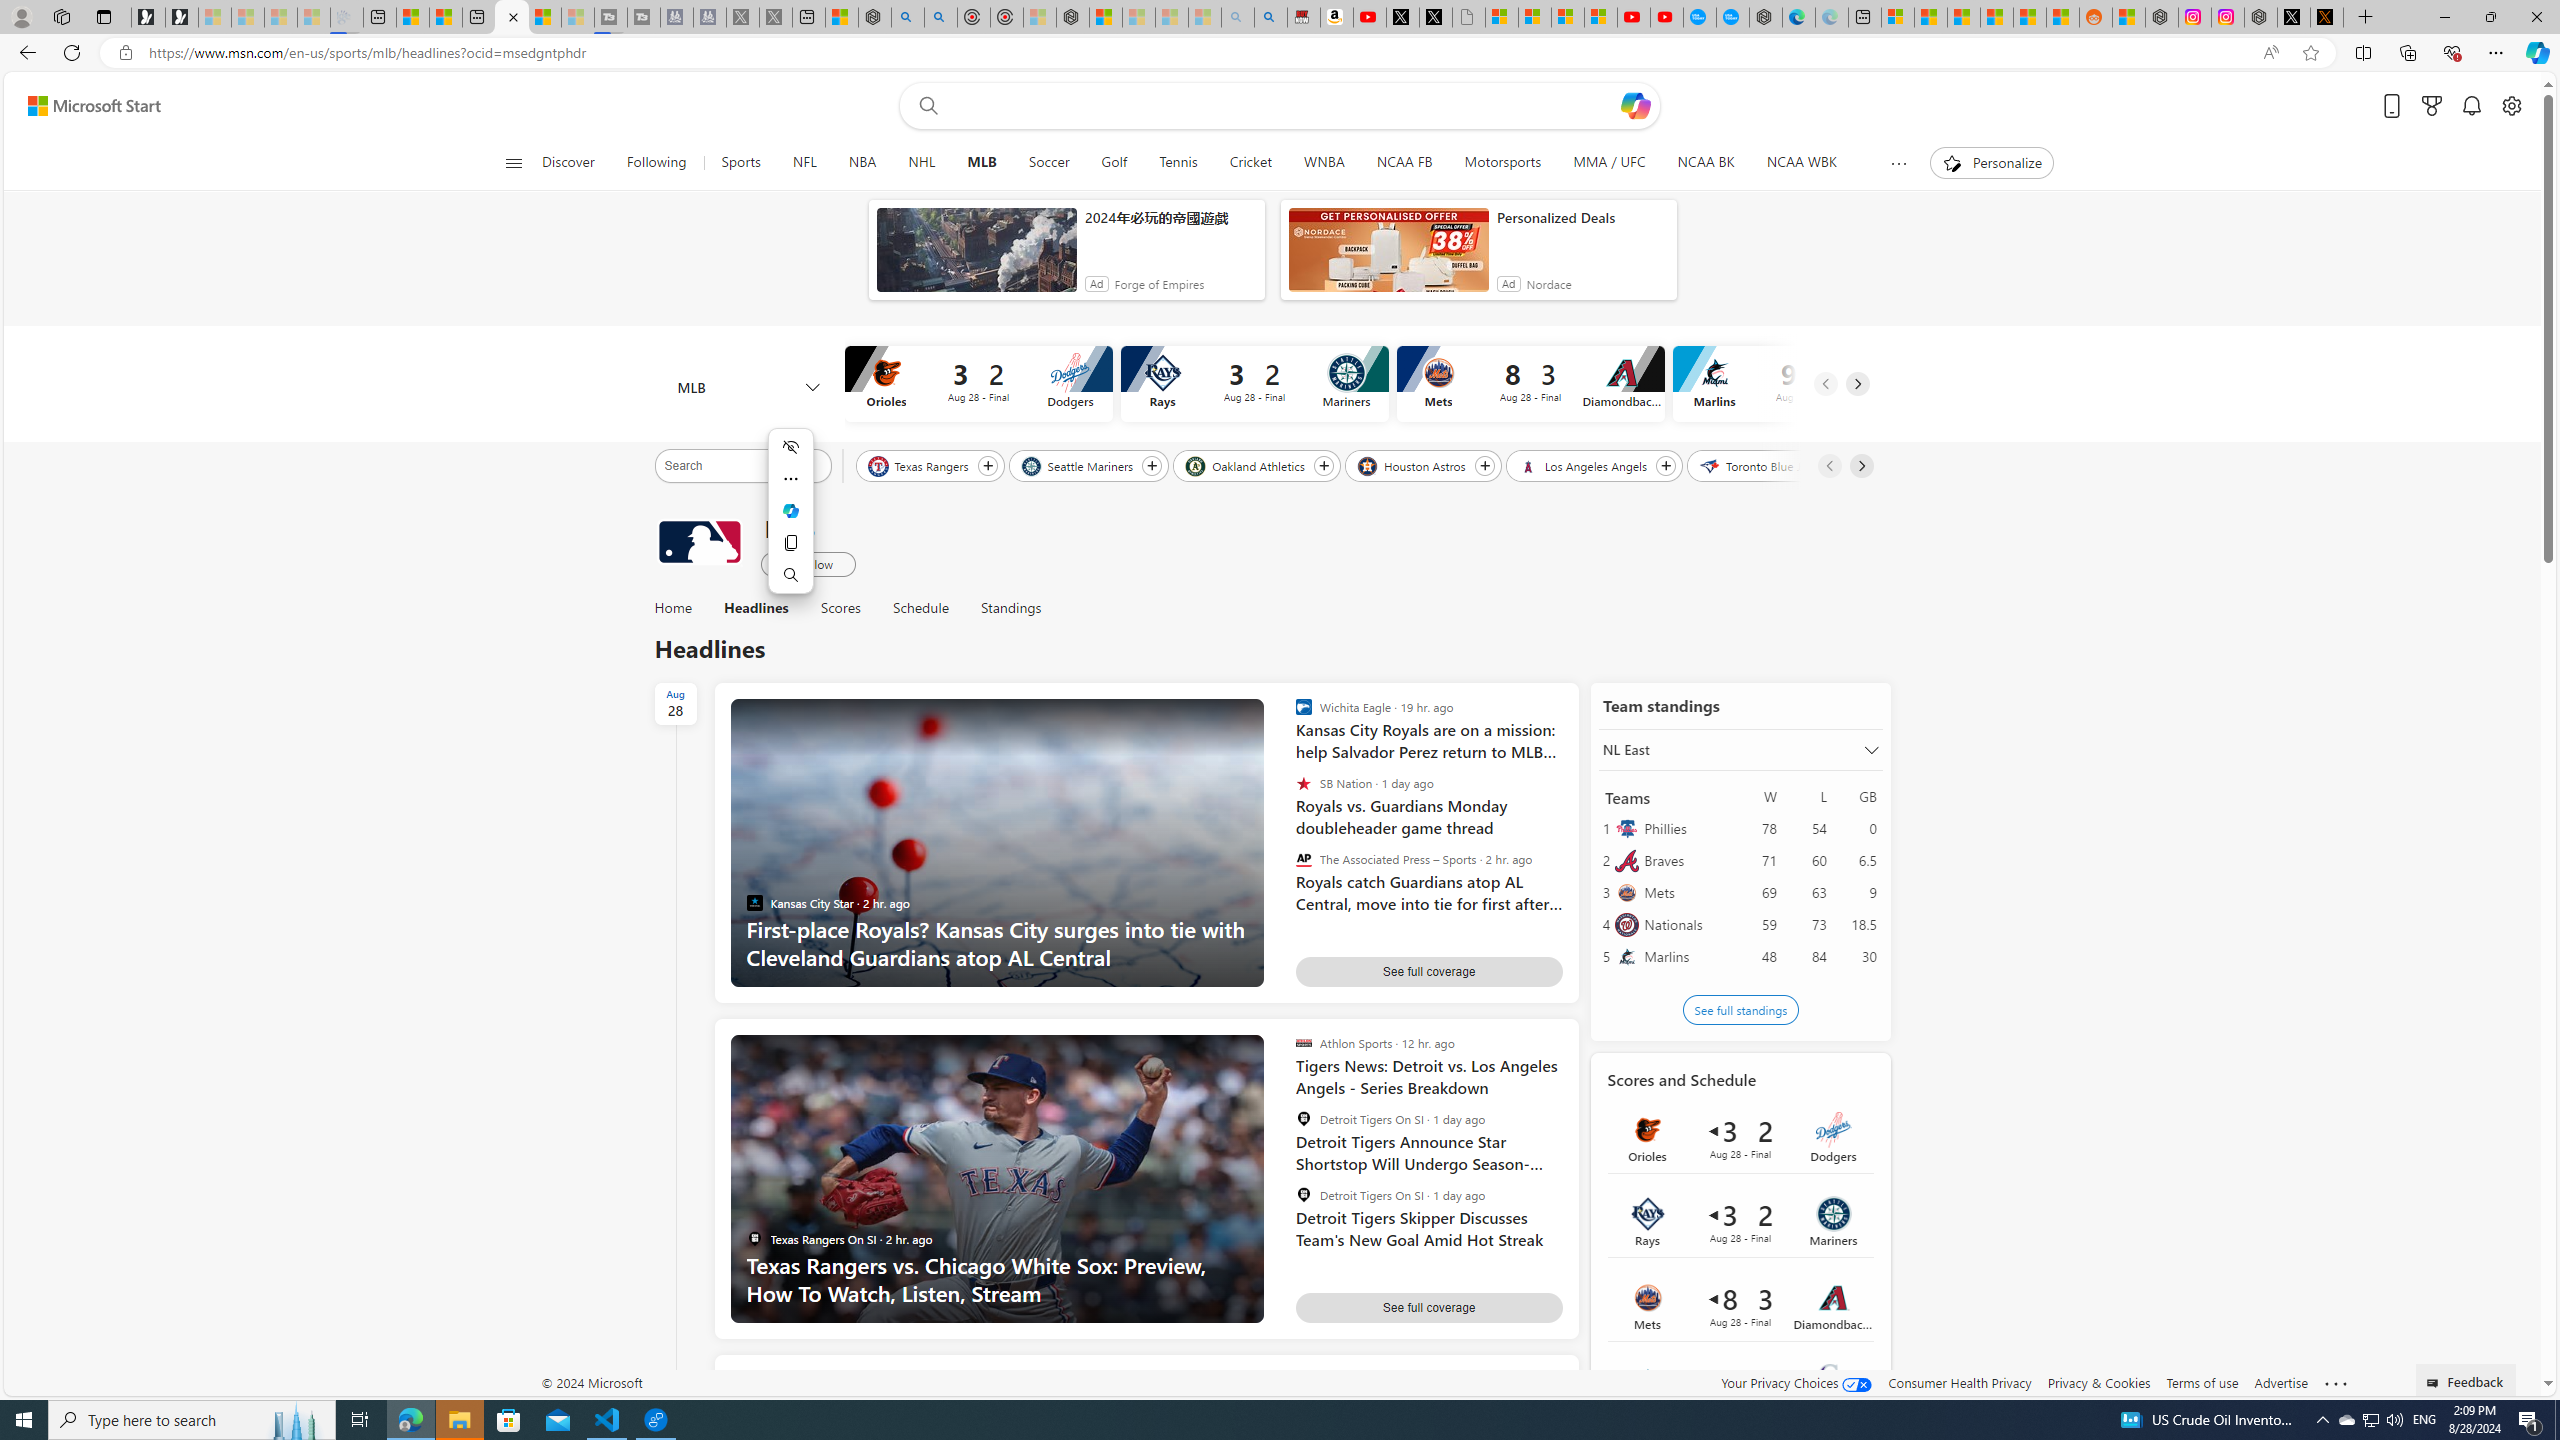 The image size is (2560, 1440). Describe the element at coordinates (1078, 465) in the screenshot. I see `Seattle Mariners` at that location.